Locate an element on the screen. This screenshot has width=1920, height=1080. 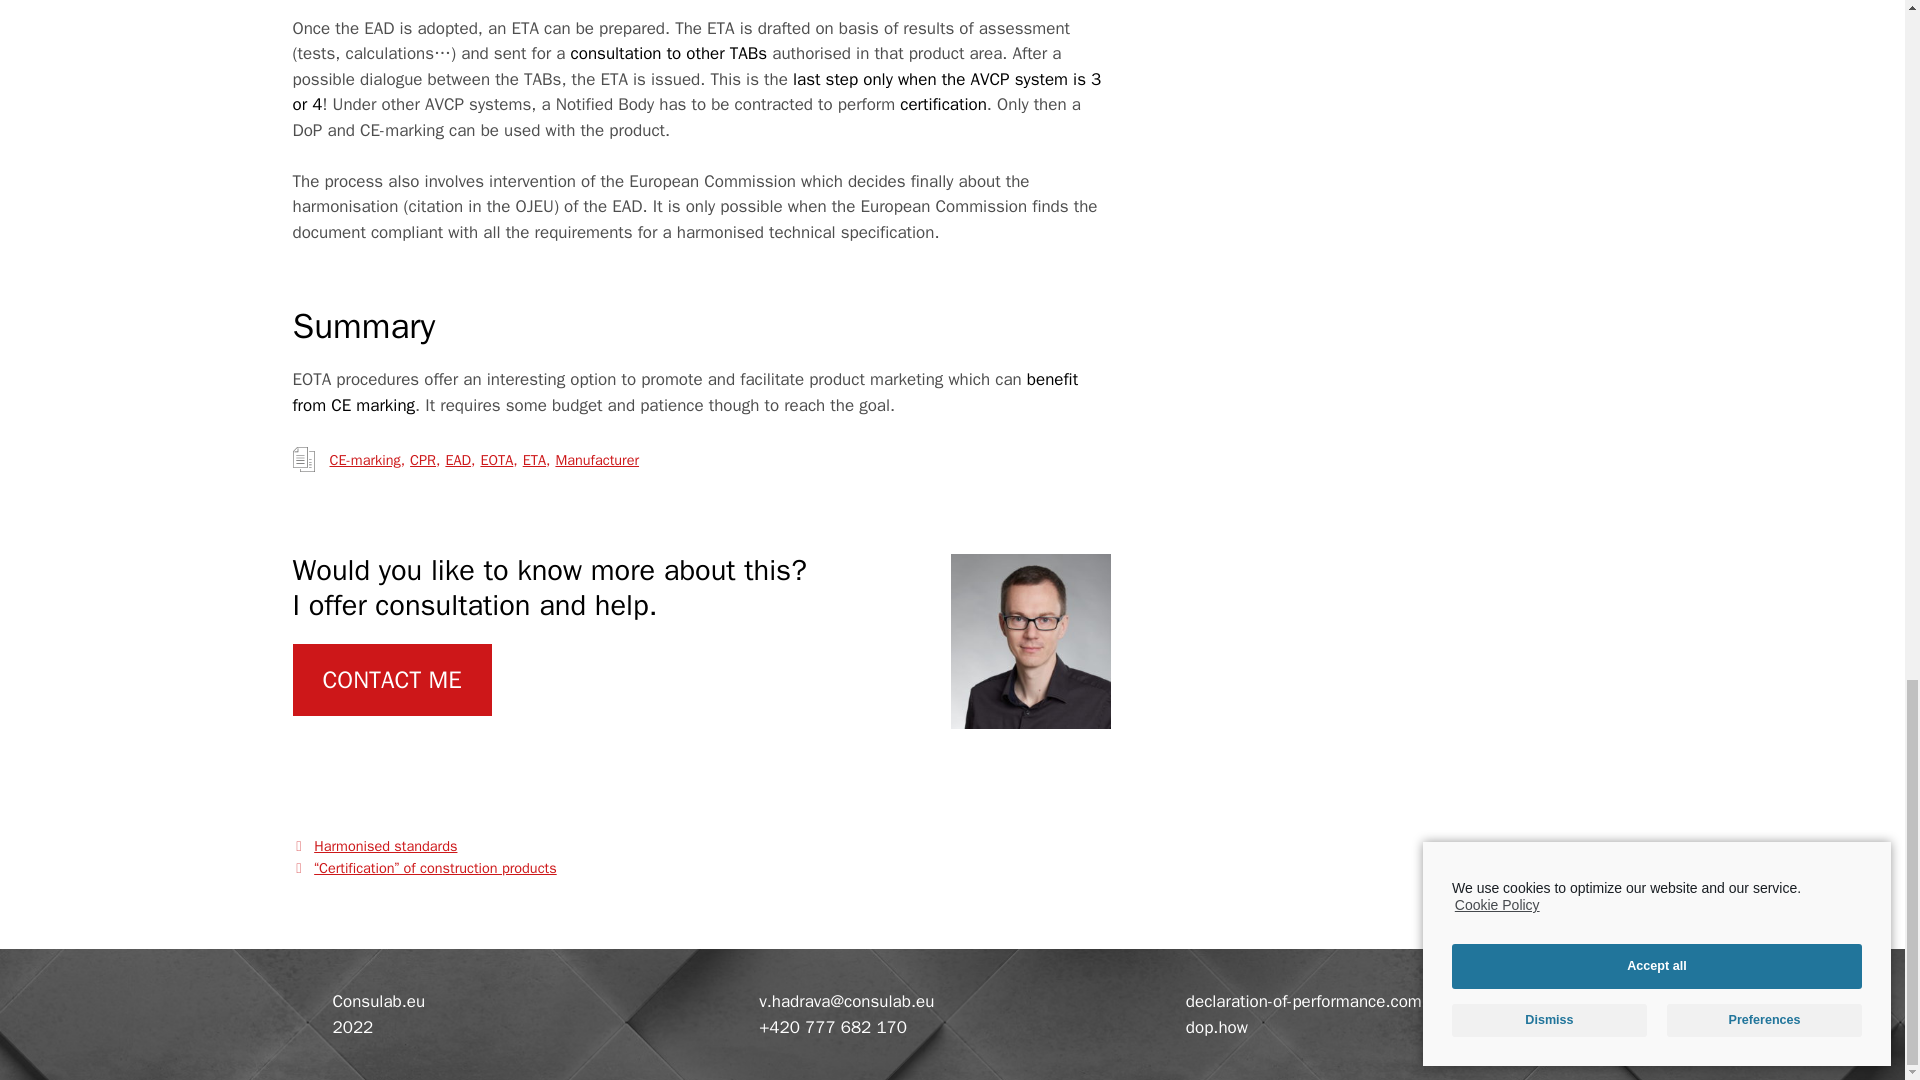
CE-marking is located at coordinates (362, 460).